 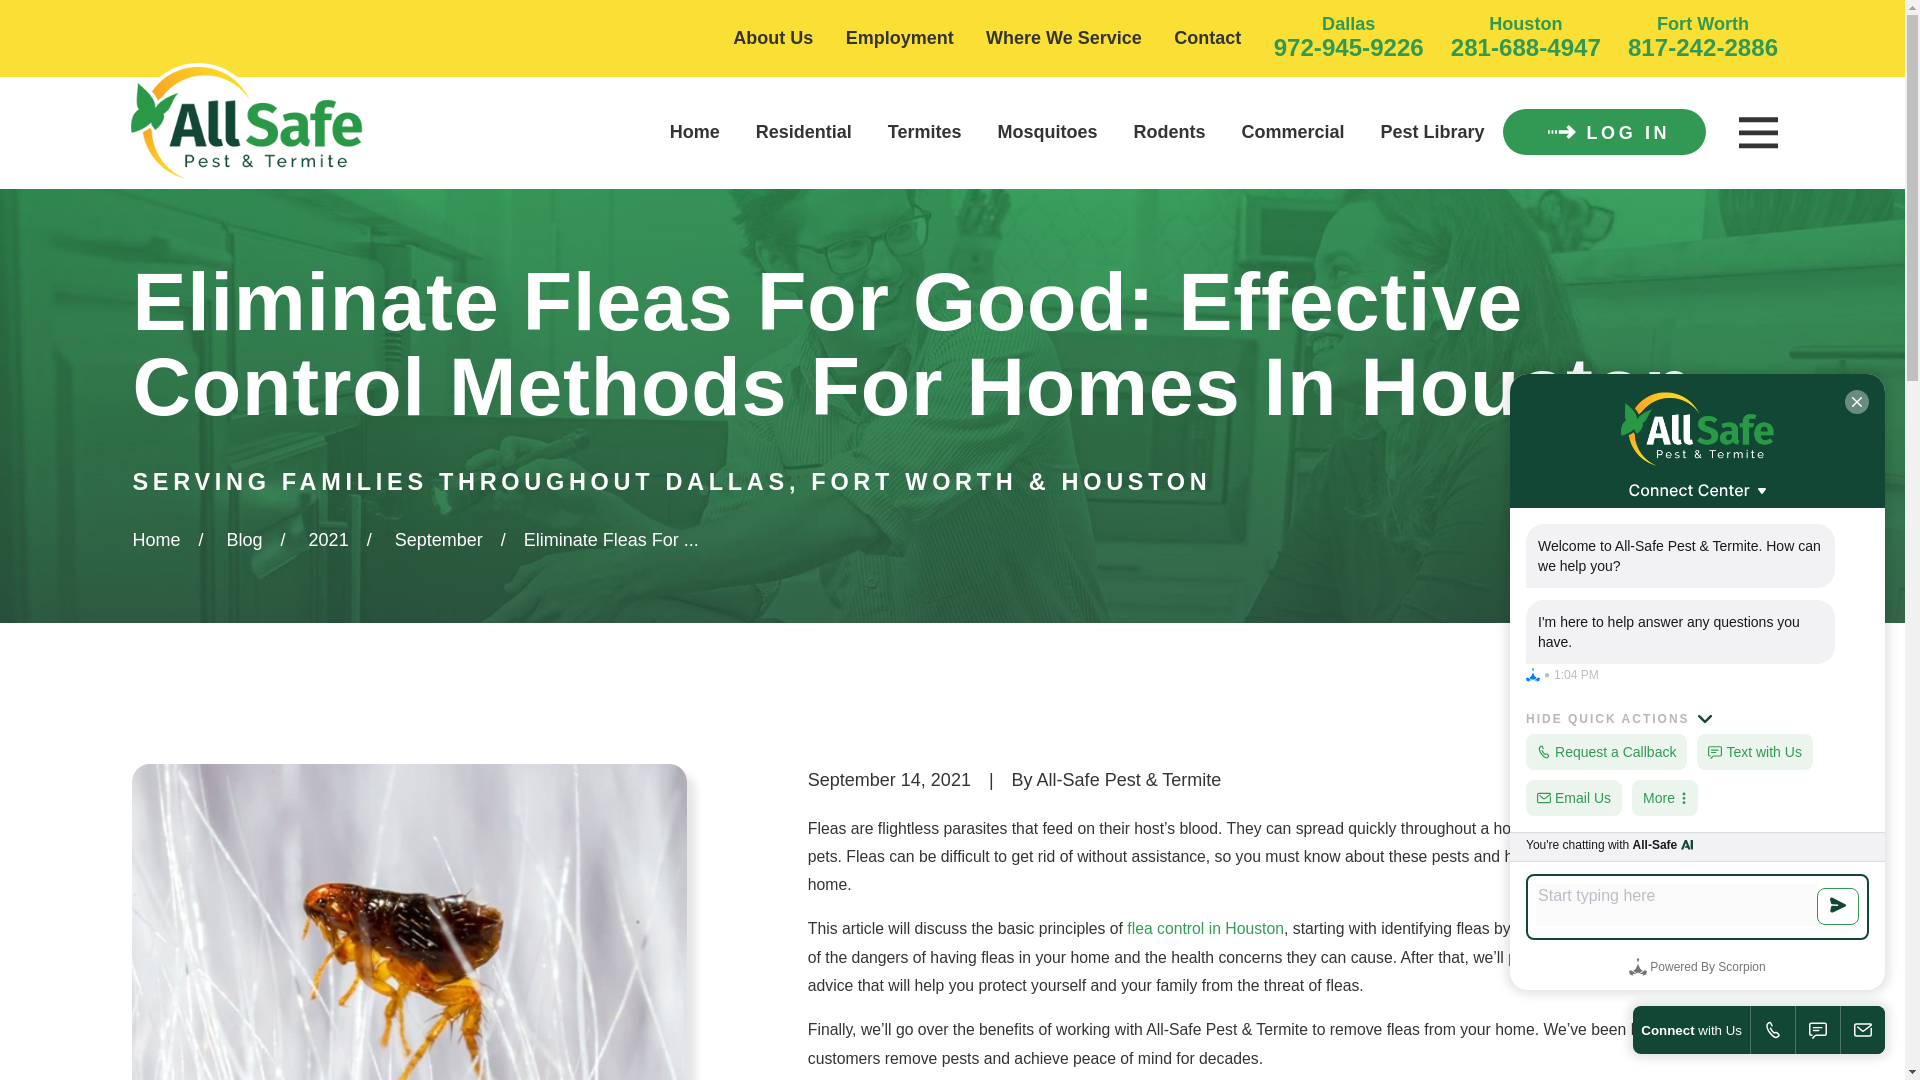 I want to click on Commercial, so click(x=1294, y=132).